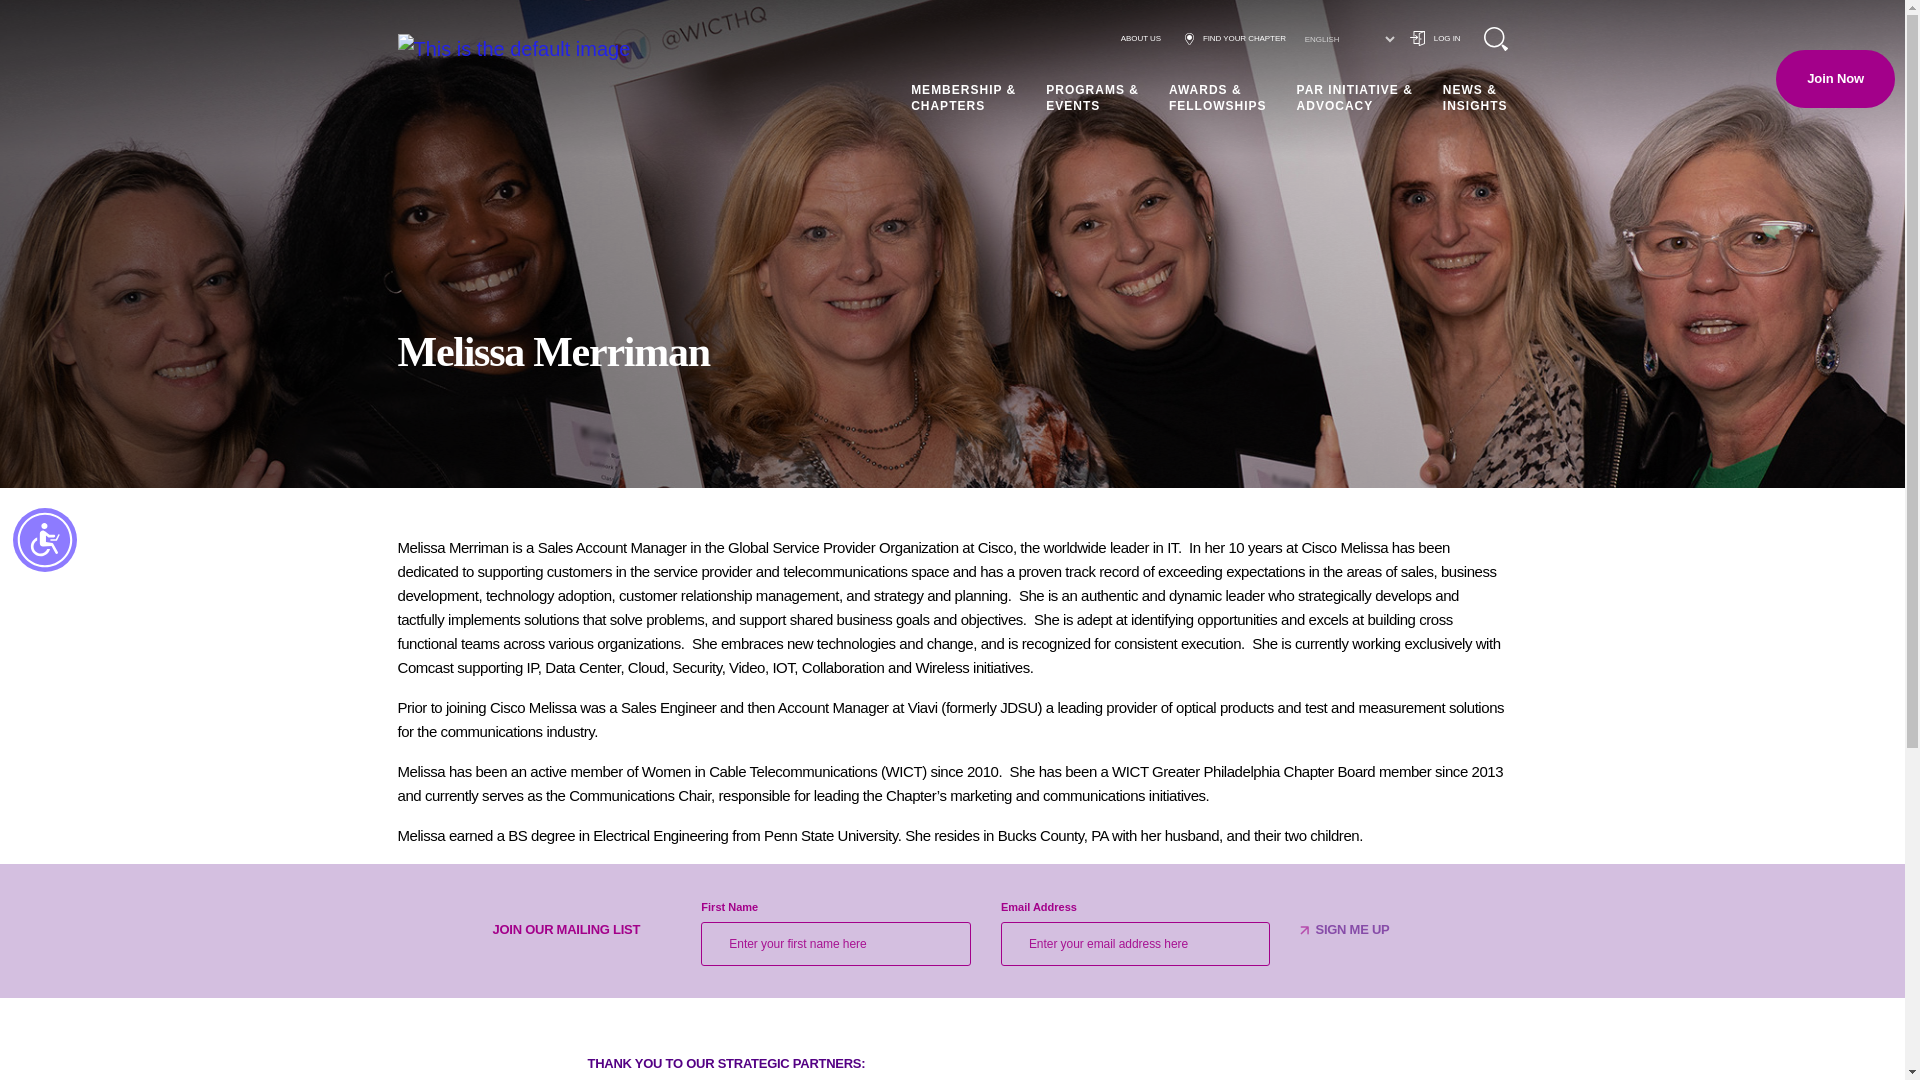 The image size is (1920, 1080). What do you see at coordinates (1351, 930) in the screenshot?
I see `Sign Me up` at bounding box center [1351, 930].